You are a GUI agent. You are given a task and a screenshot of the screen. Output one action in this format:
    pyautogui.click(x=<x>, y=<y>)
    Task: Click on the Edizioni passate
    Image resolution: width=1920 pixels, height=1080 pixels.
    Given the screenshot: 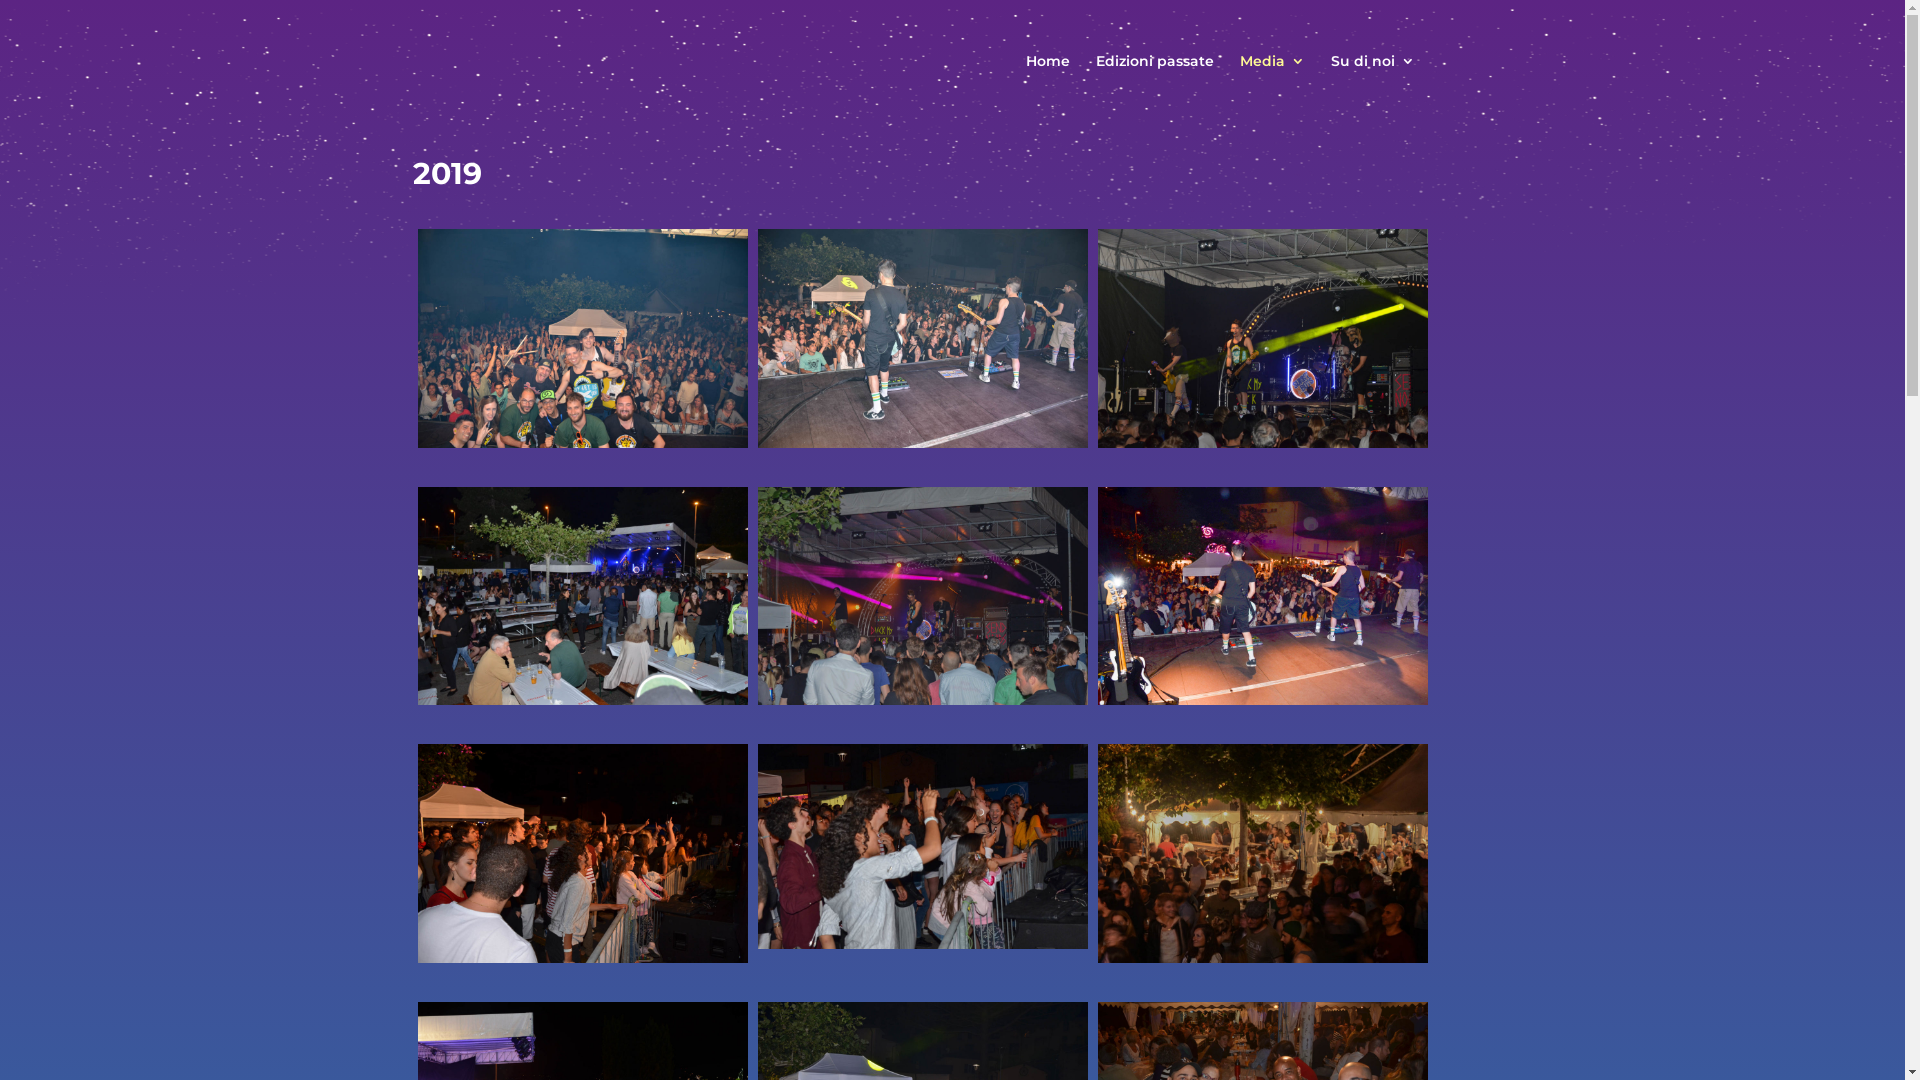 What is the action you would take?
    pyautogui.click(x=1155, y=78)
    